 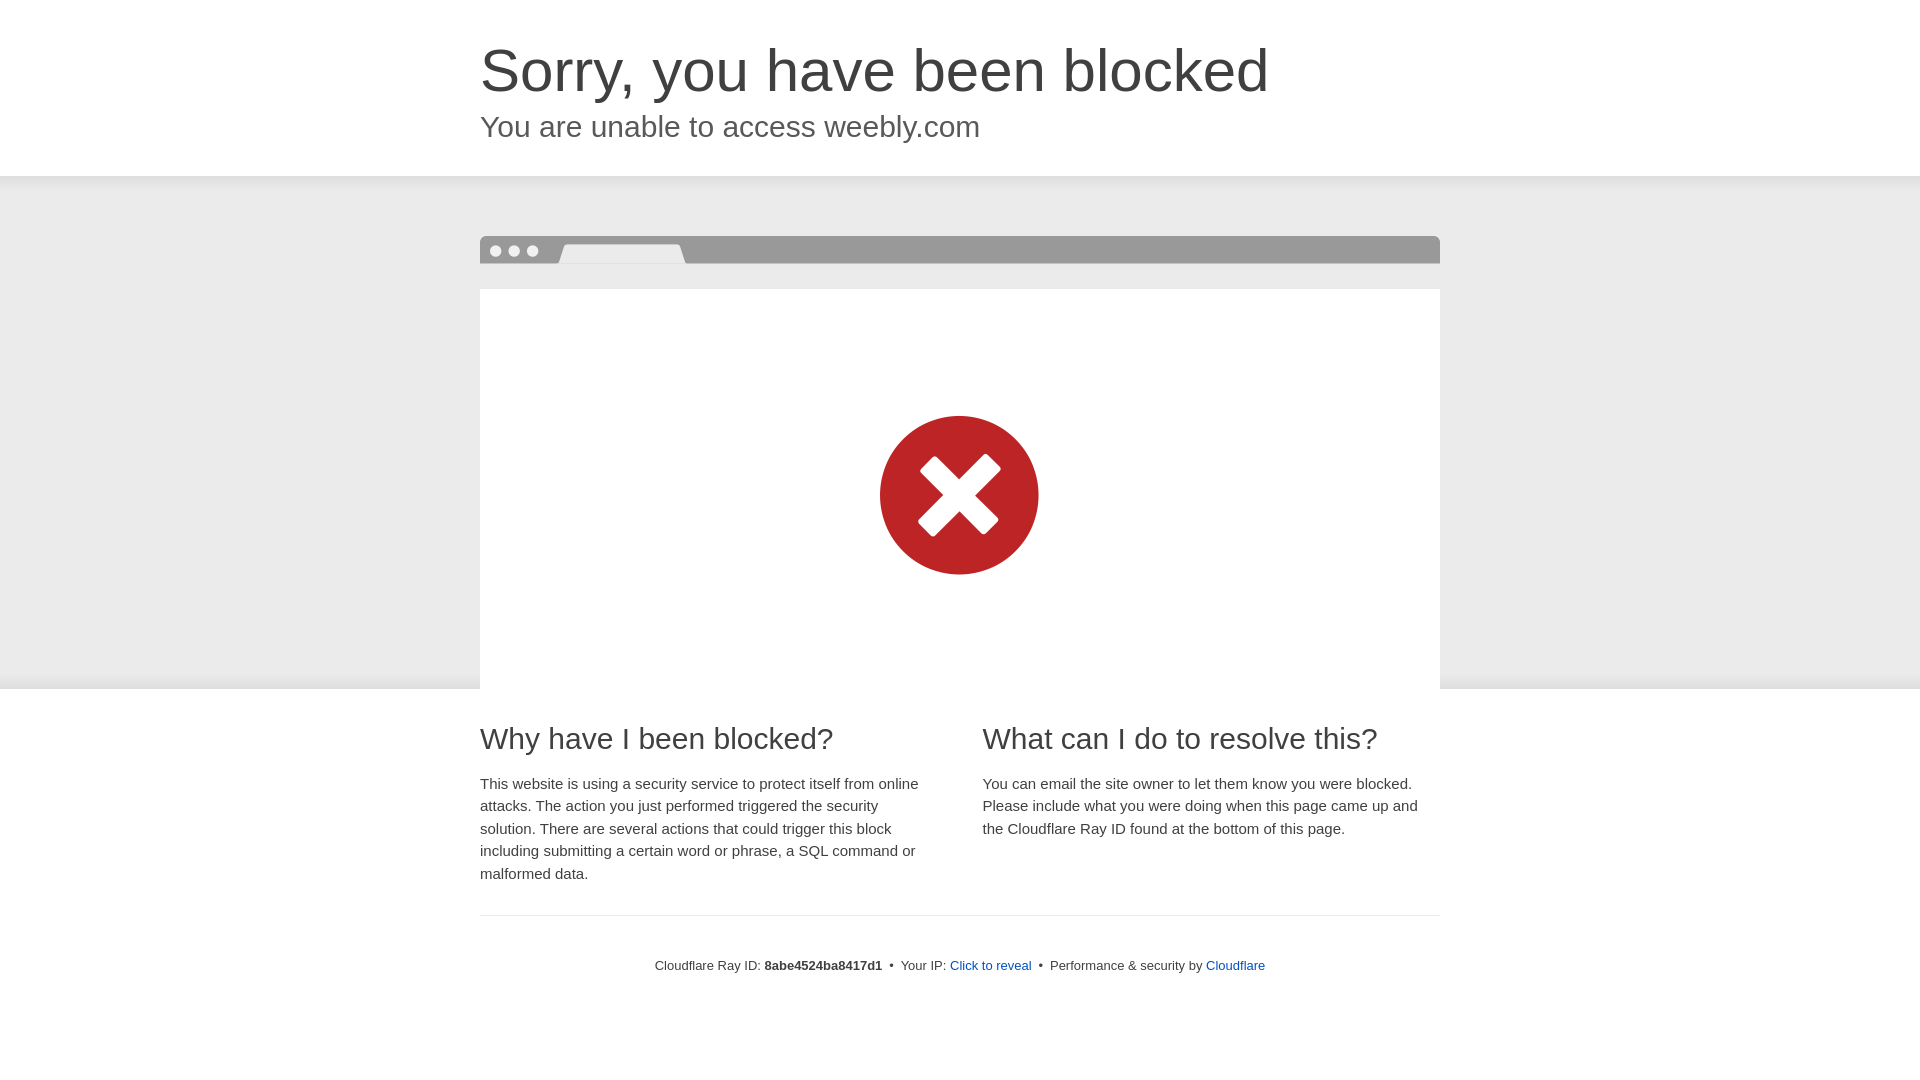 What do you see at coordinates (991, 966) in the screenshot?
I see `Click to reveal` at bounding box center [991, 966].